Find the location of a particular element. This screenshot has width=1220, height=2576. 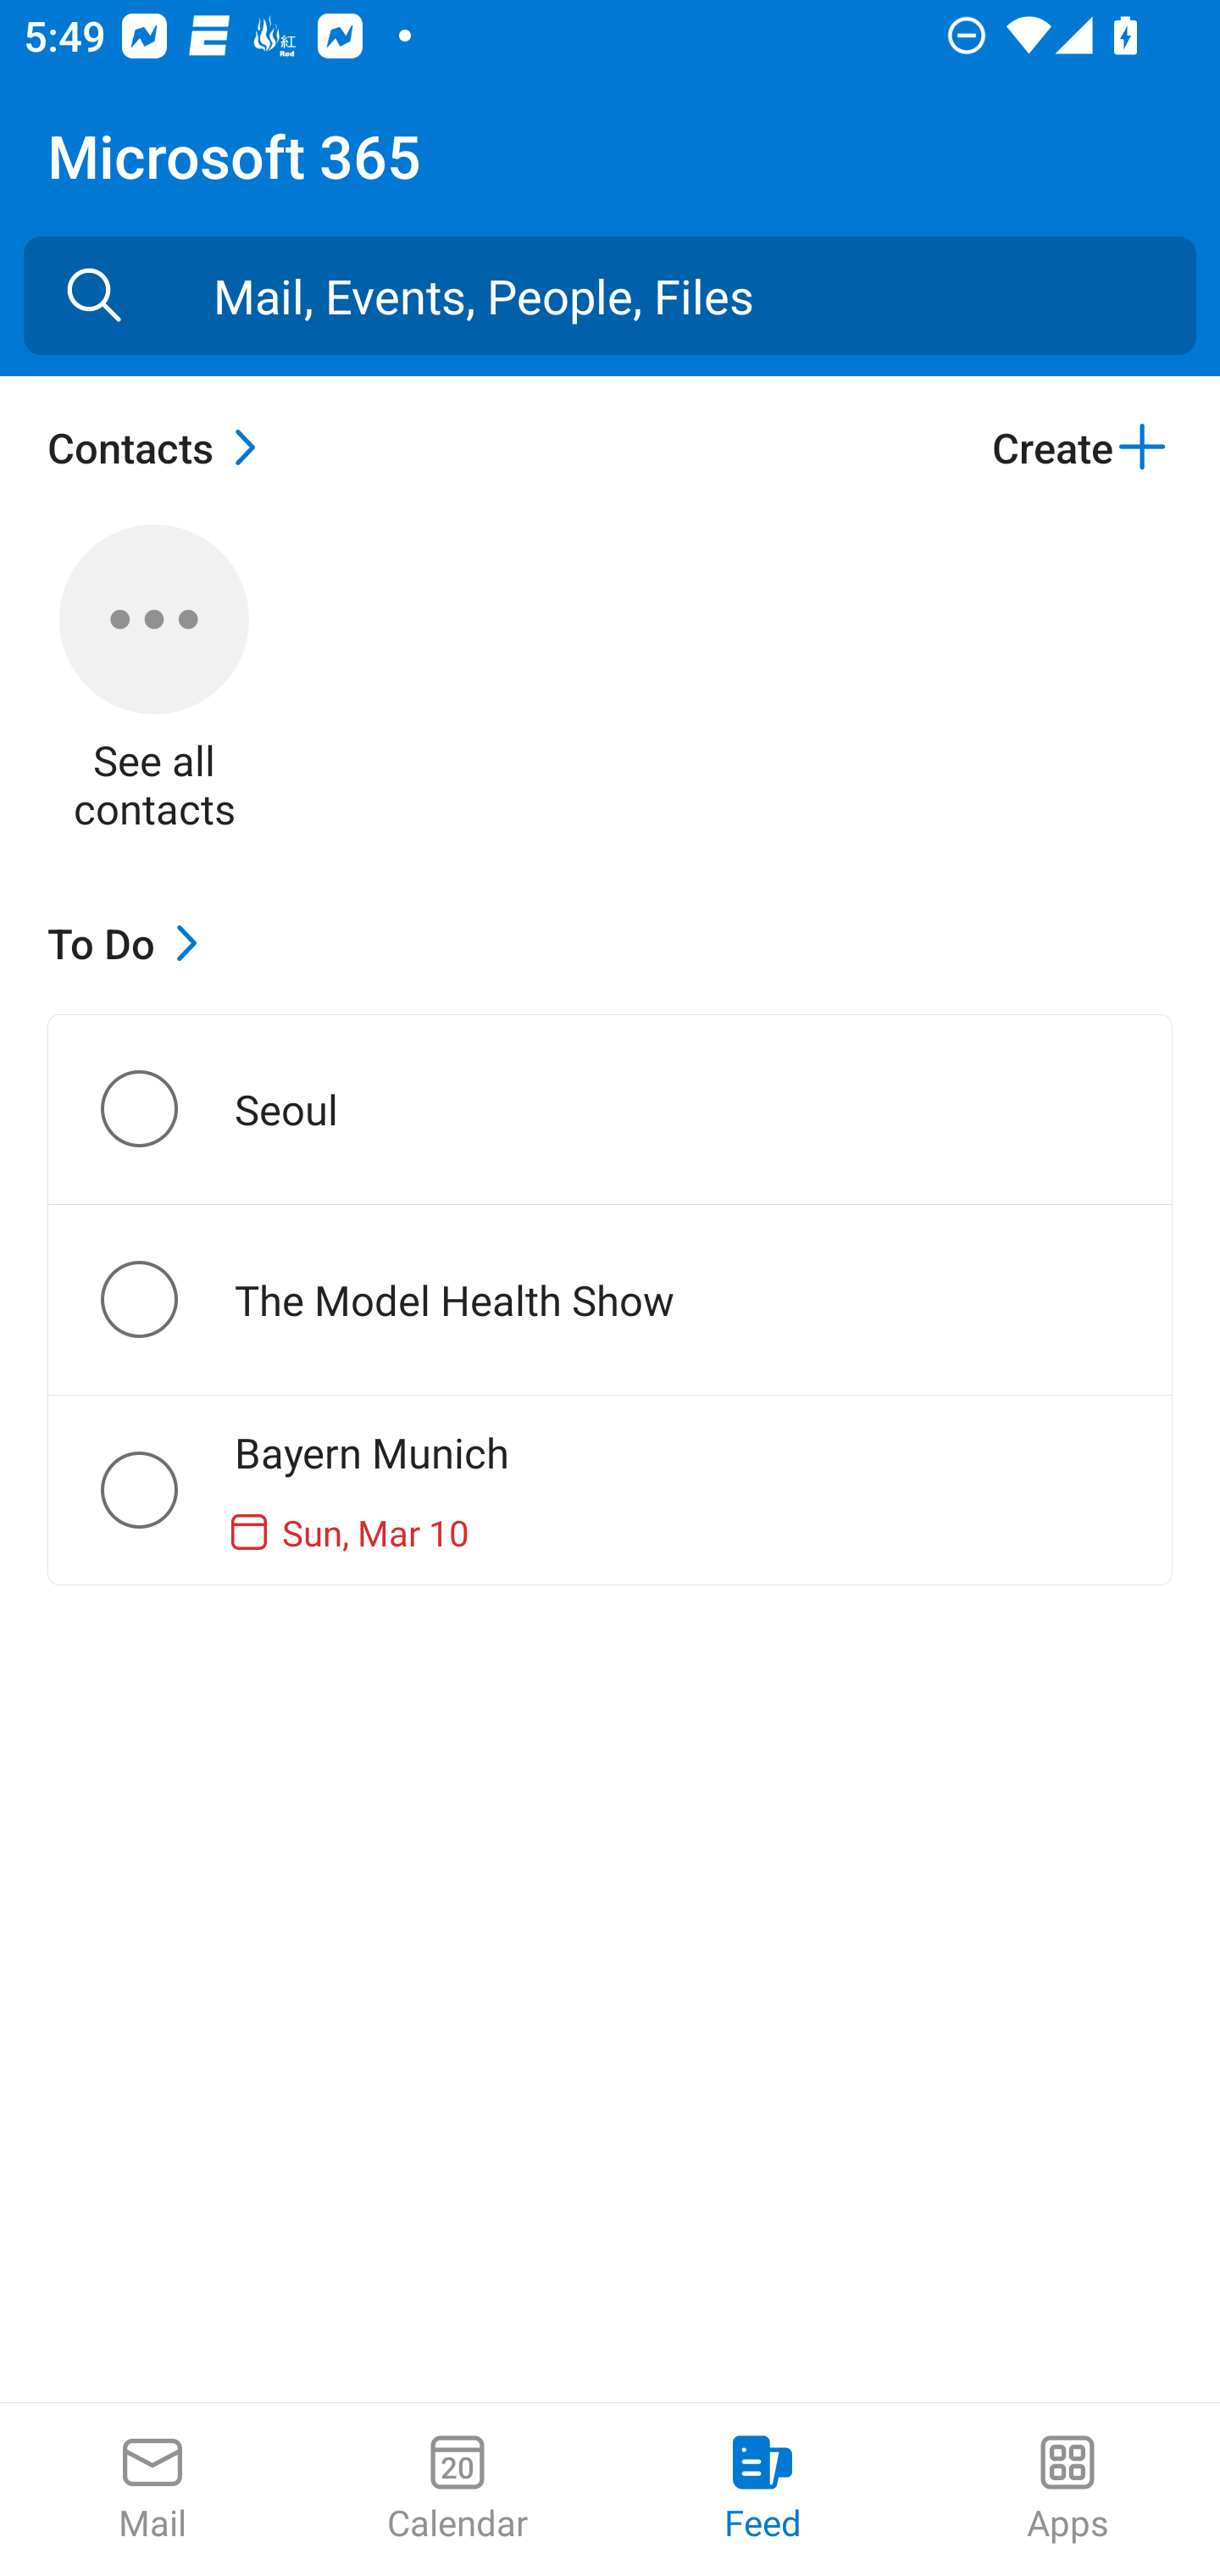

Create Create contact is located at coordinates (1081, 447).